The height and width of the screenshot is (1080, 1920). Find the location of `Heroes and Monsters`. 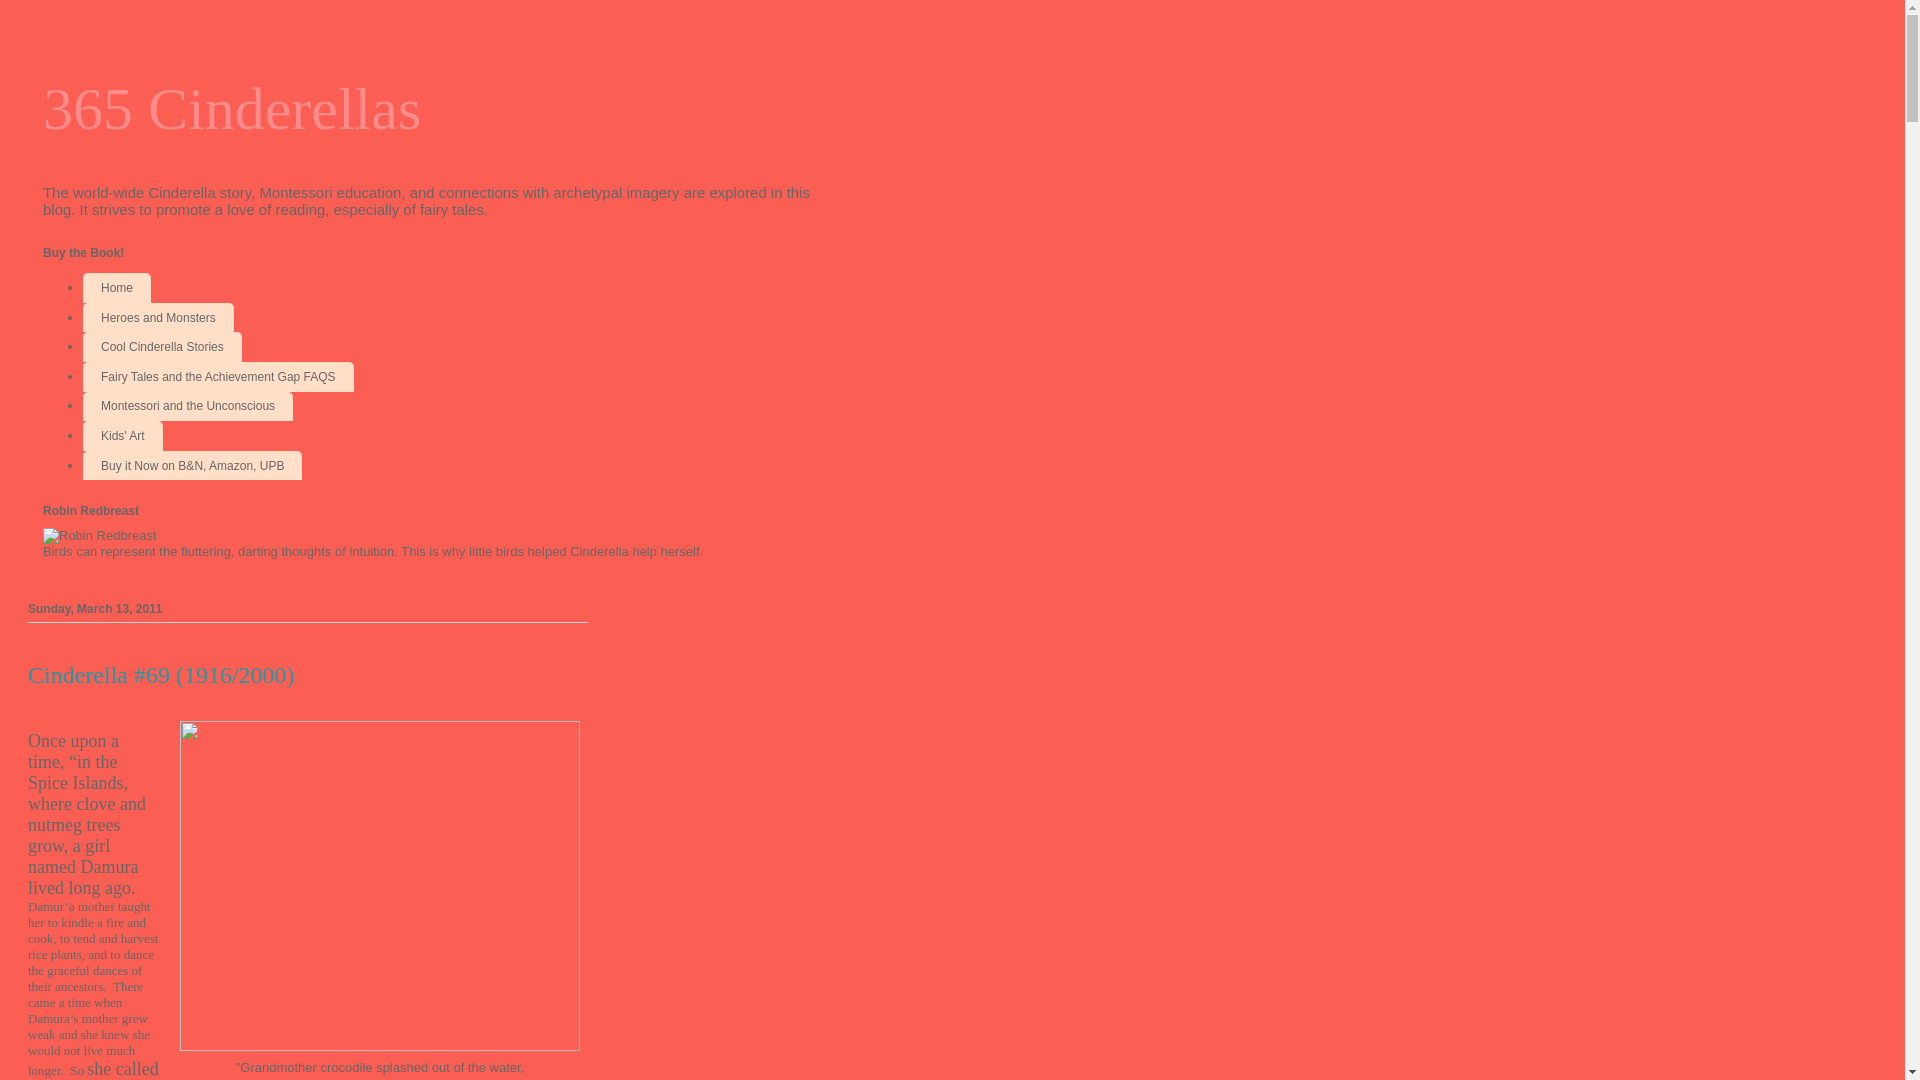

Heroes and Monsters is located at coordinates (158, 318).